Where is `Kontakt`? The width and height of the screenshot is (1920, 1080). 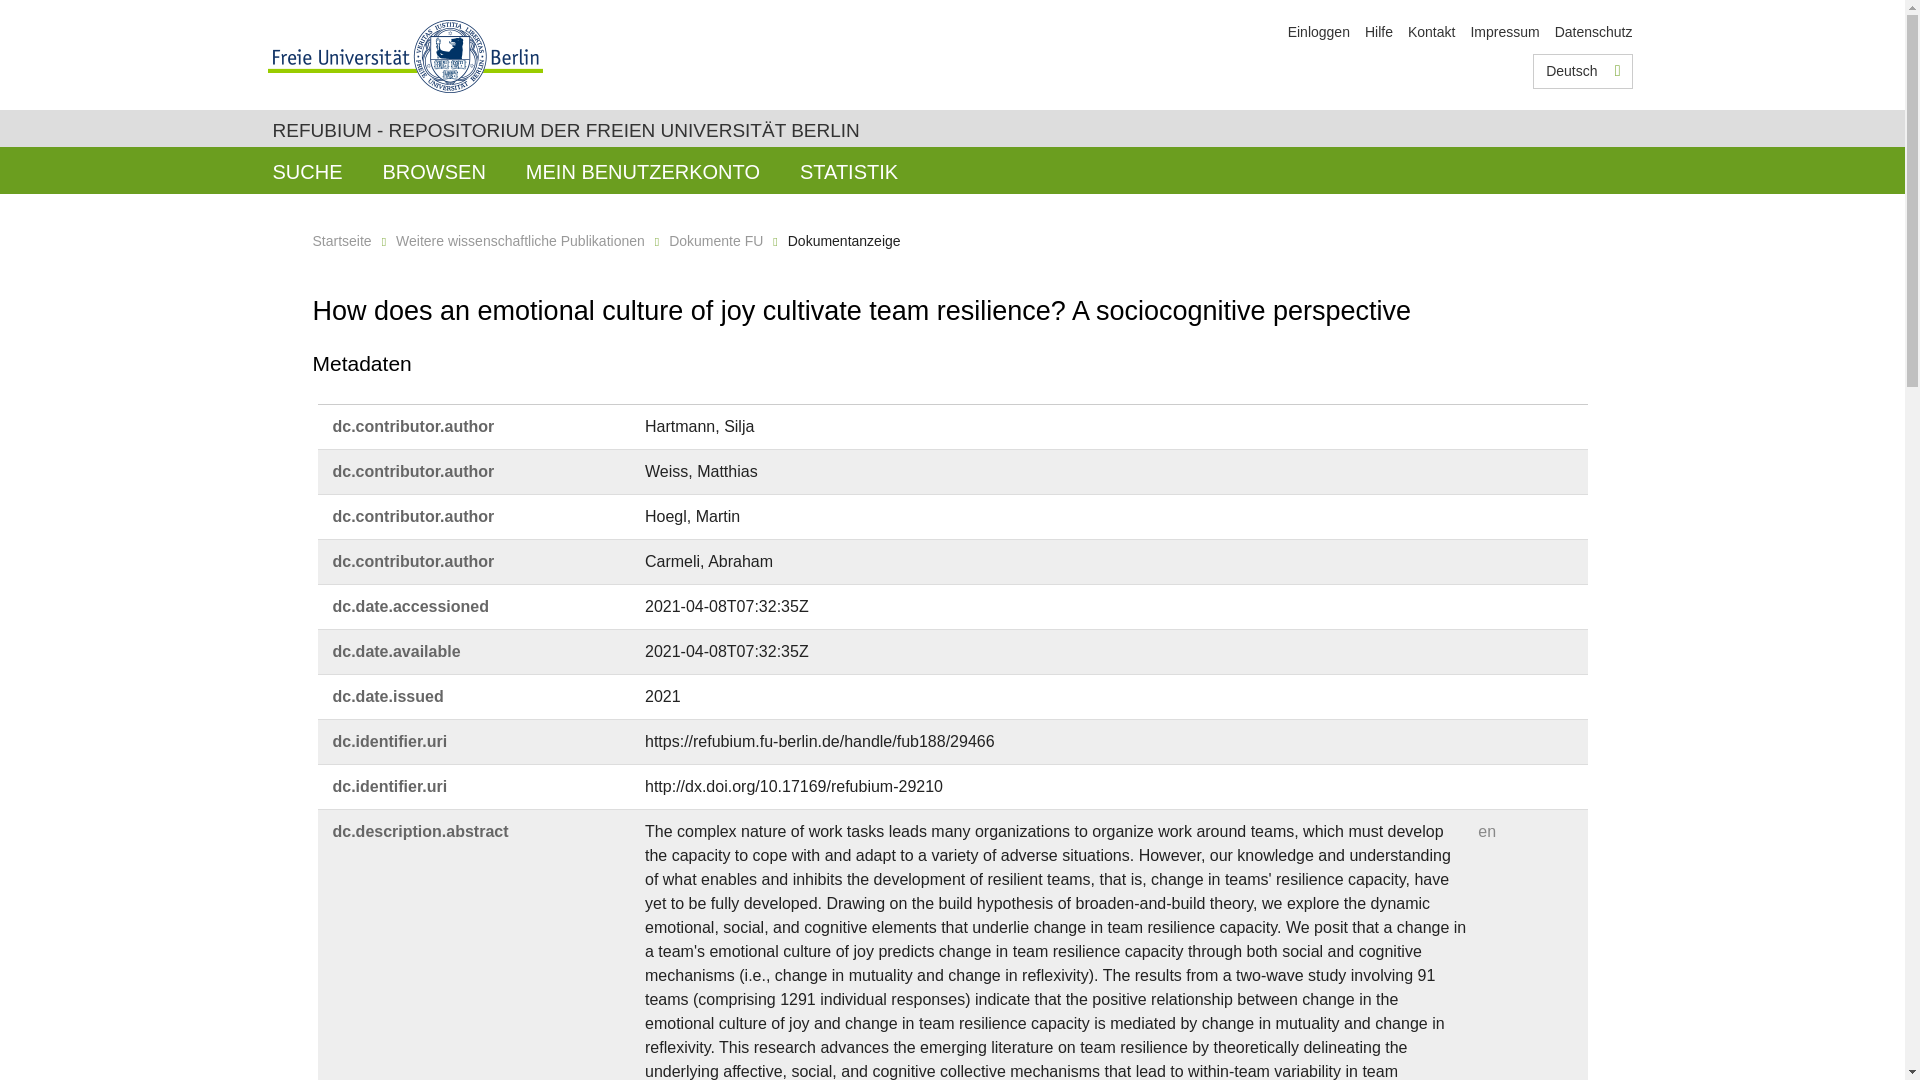 Kontakt is located at coordinates (1431, 31).